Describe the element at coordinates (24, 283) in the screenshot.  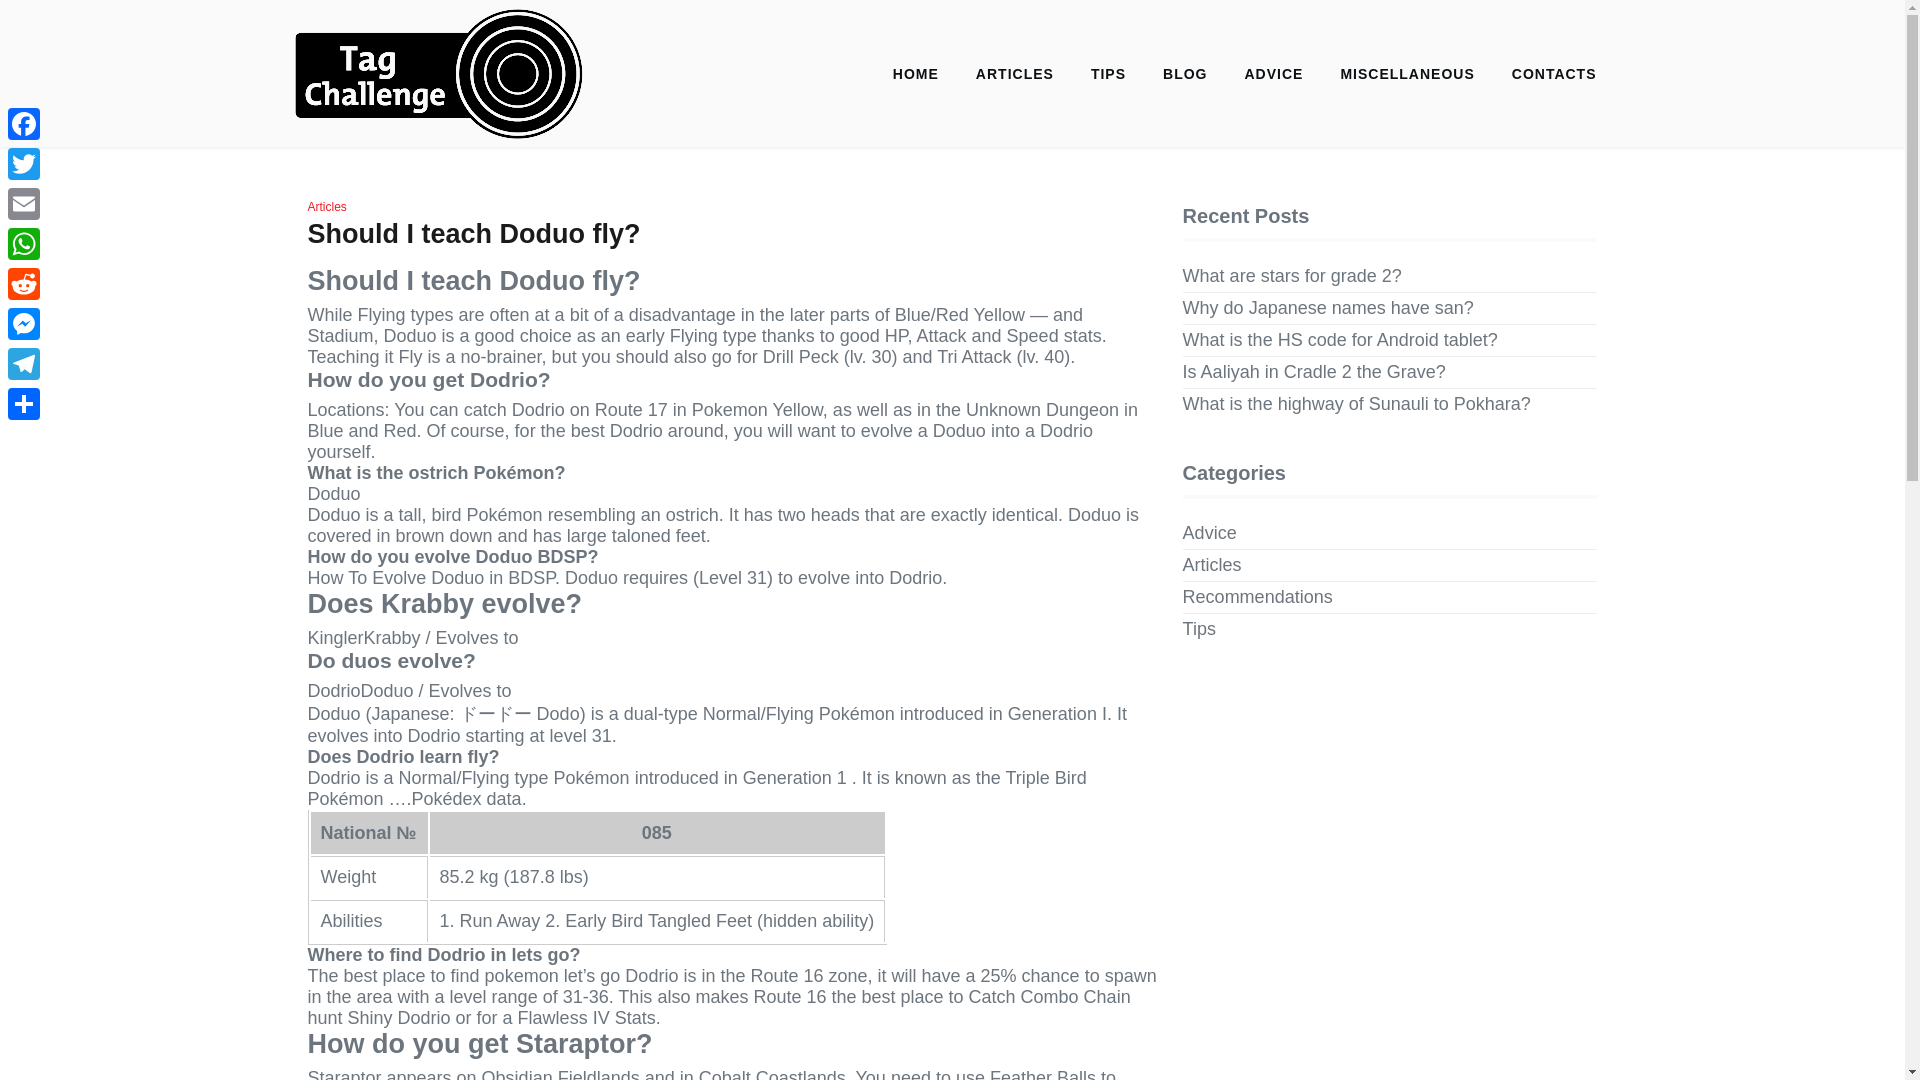
I see `Reddit` at that location.